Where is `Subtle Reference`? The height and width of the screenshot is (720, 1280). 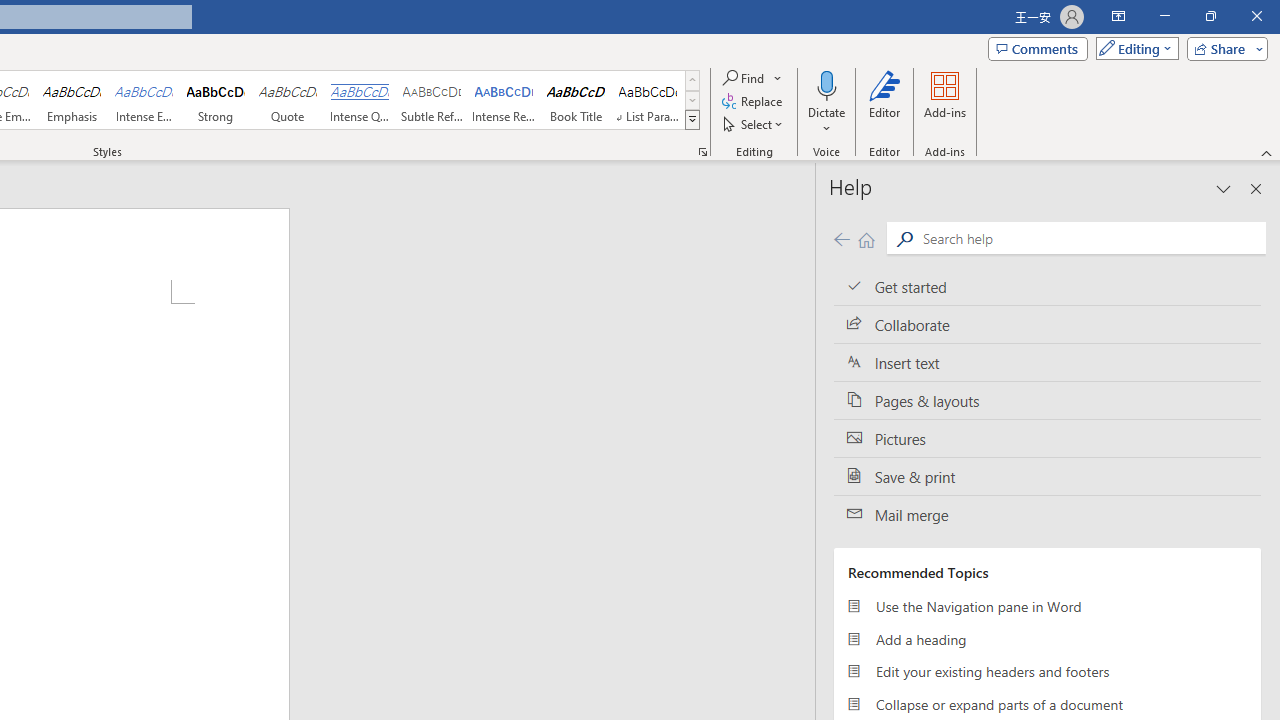
Subtle Reference is located at coordinates (432, 100).